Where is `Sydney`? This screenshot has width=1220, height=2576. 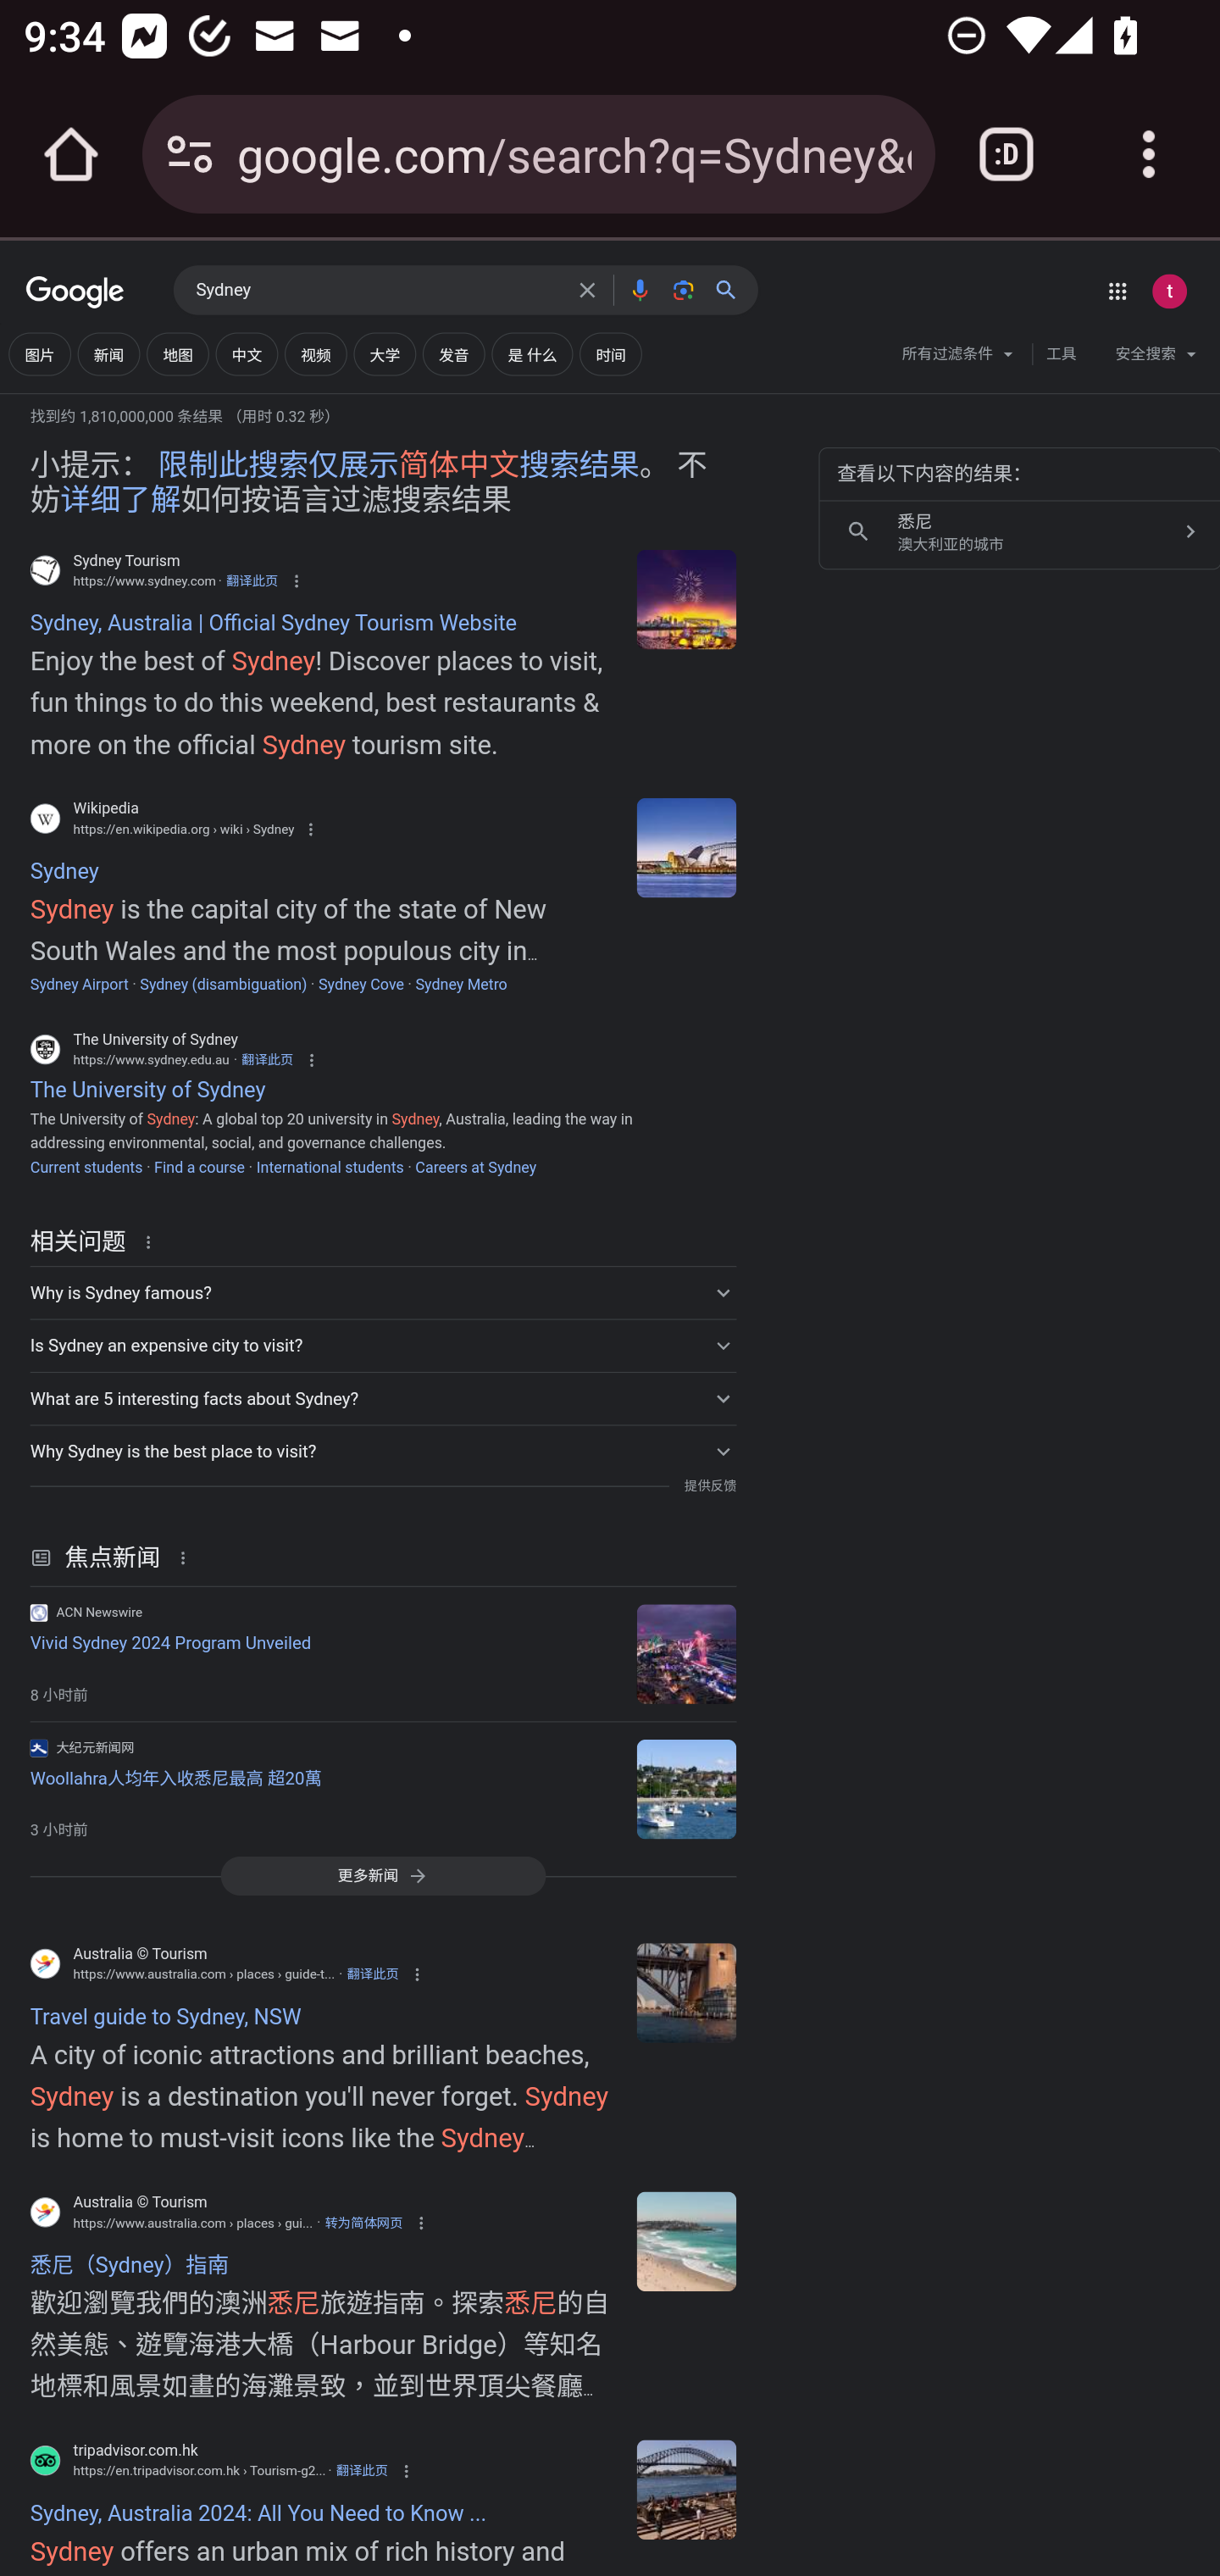 Sydney is located at coordinates (686, 846).